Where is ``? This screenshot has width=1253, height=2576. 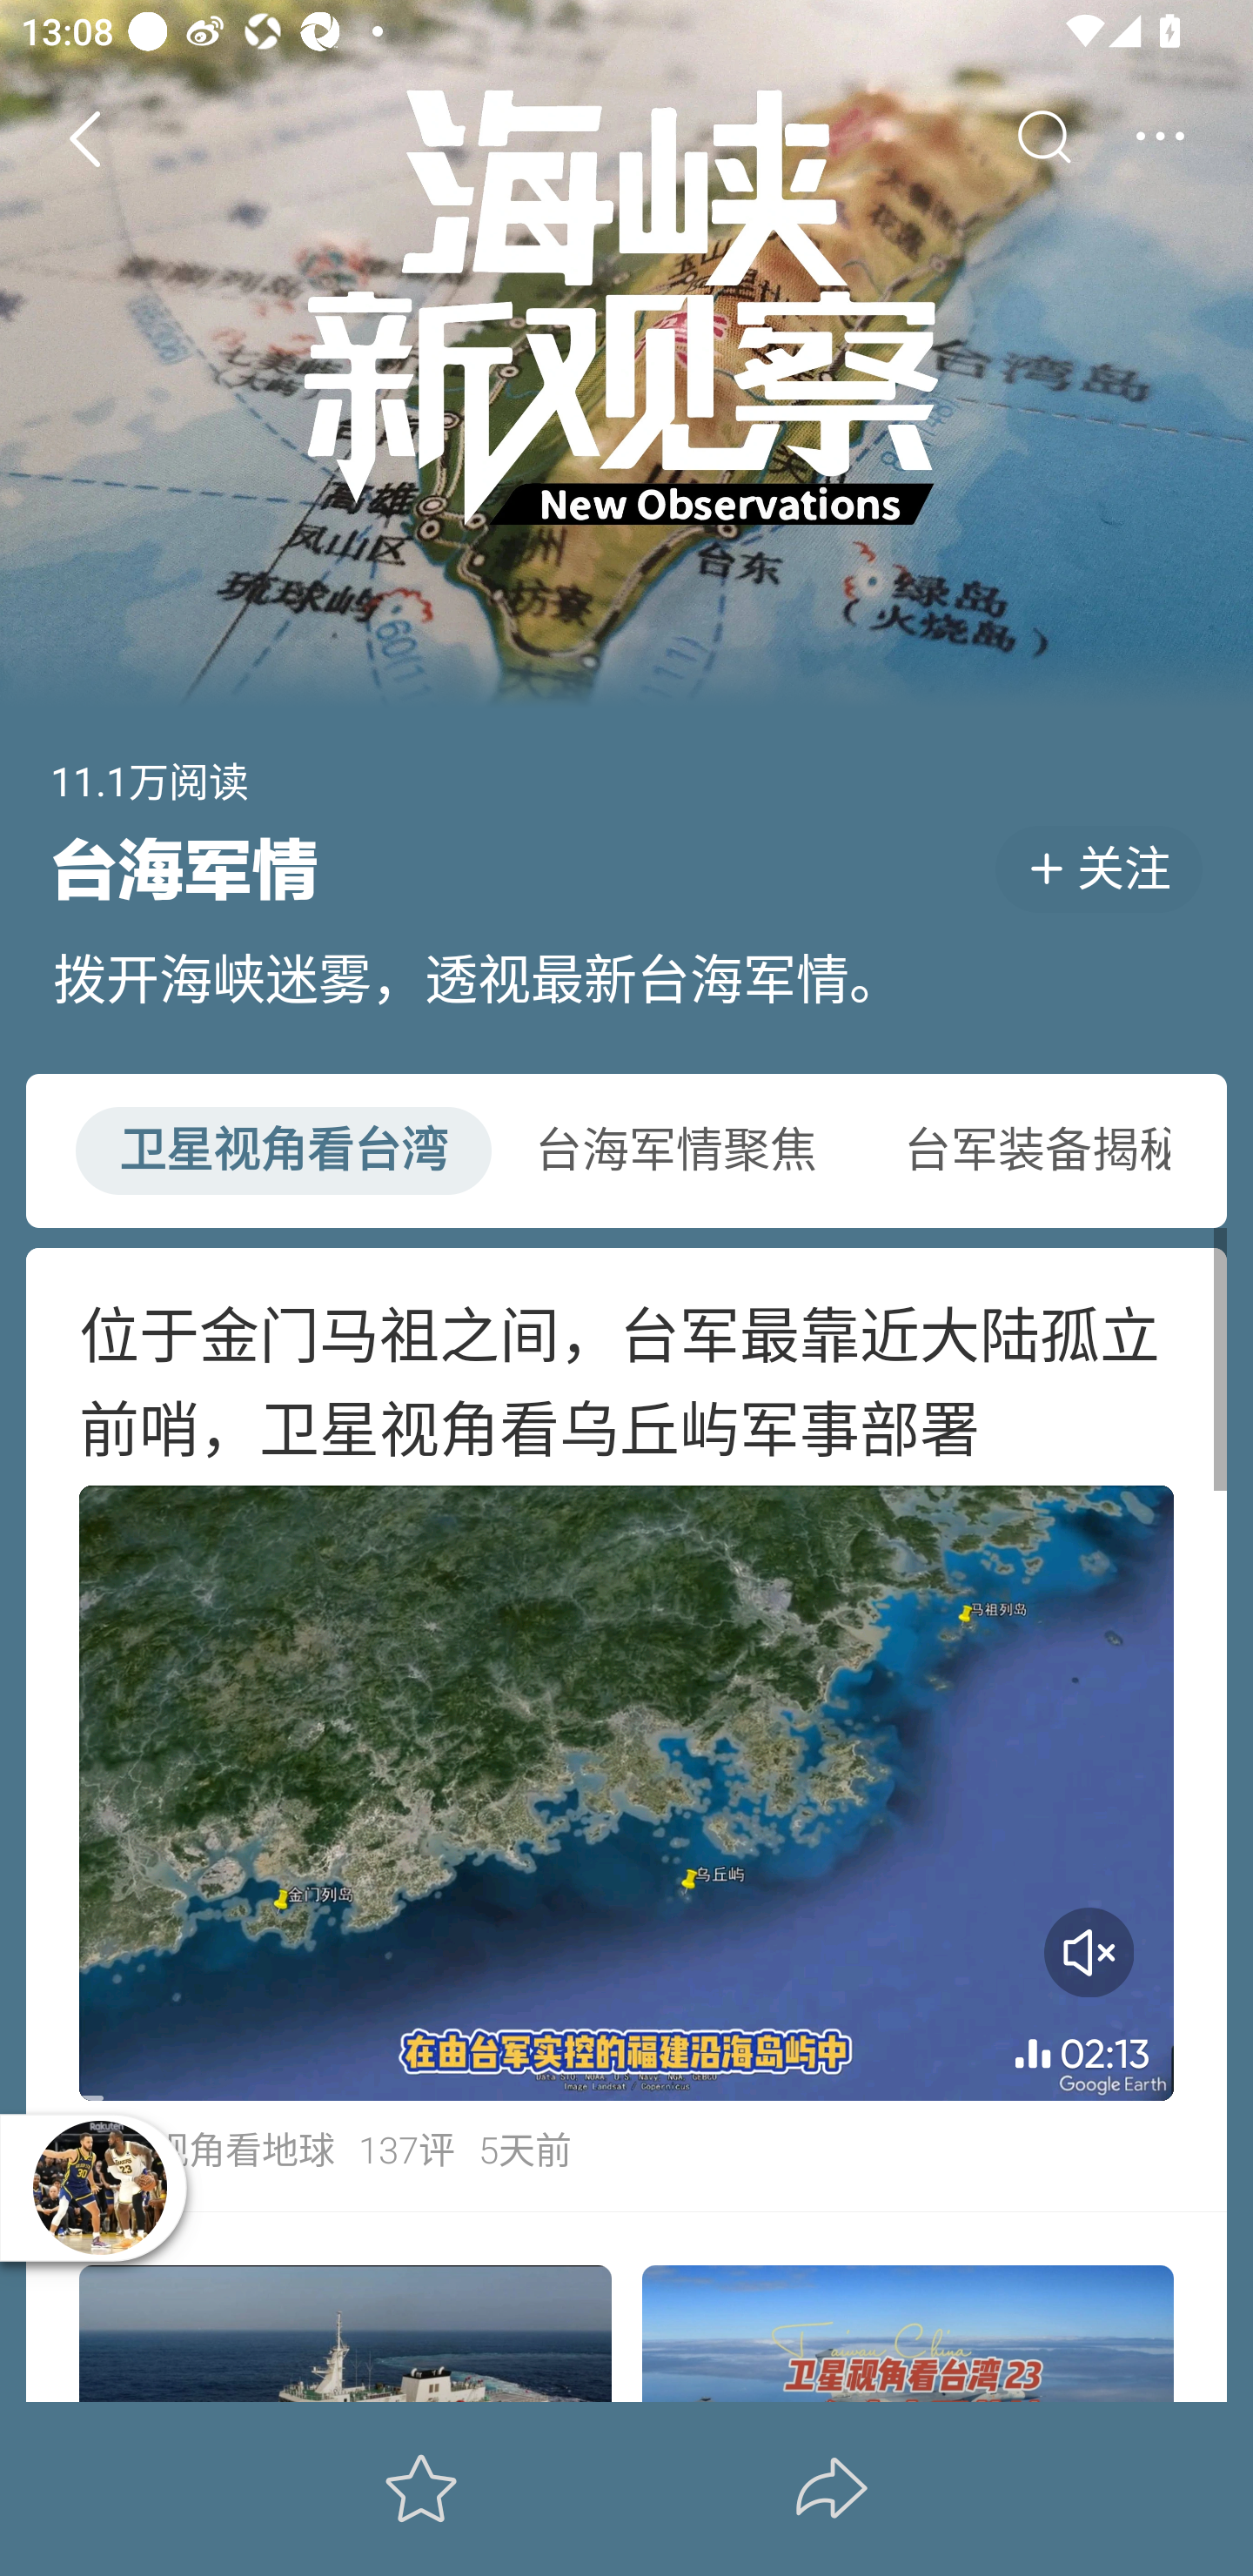  is located at coordinates (1042, 138).